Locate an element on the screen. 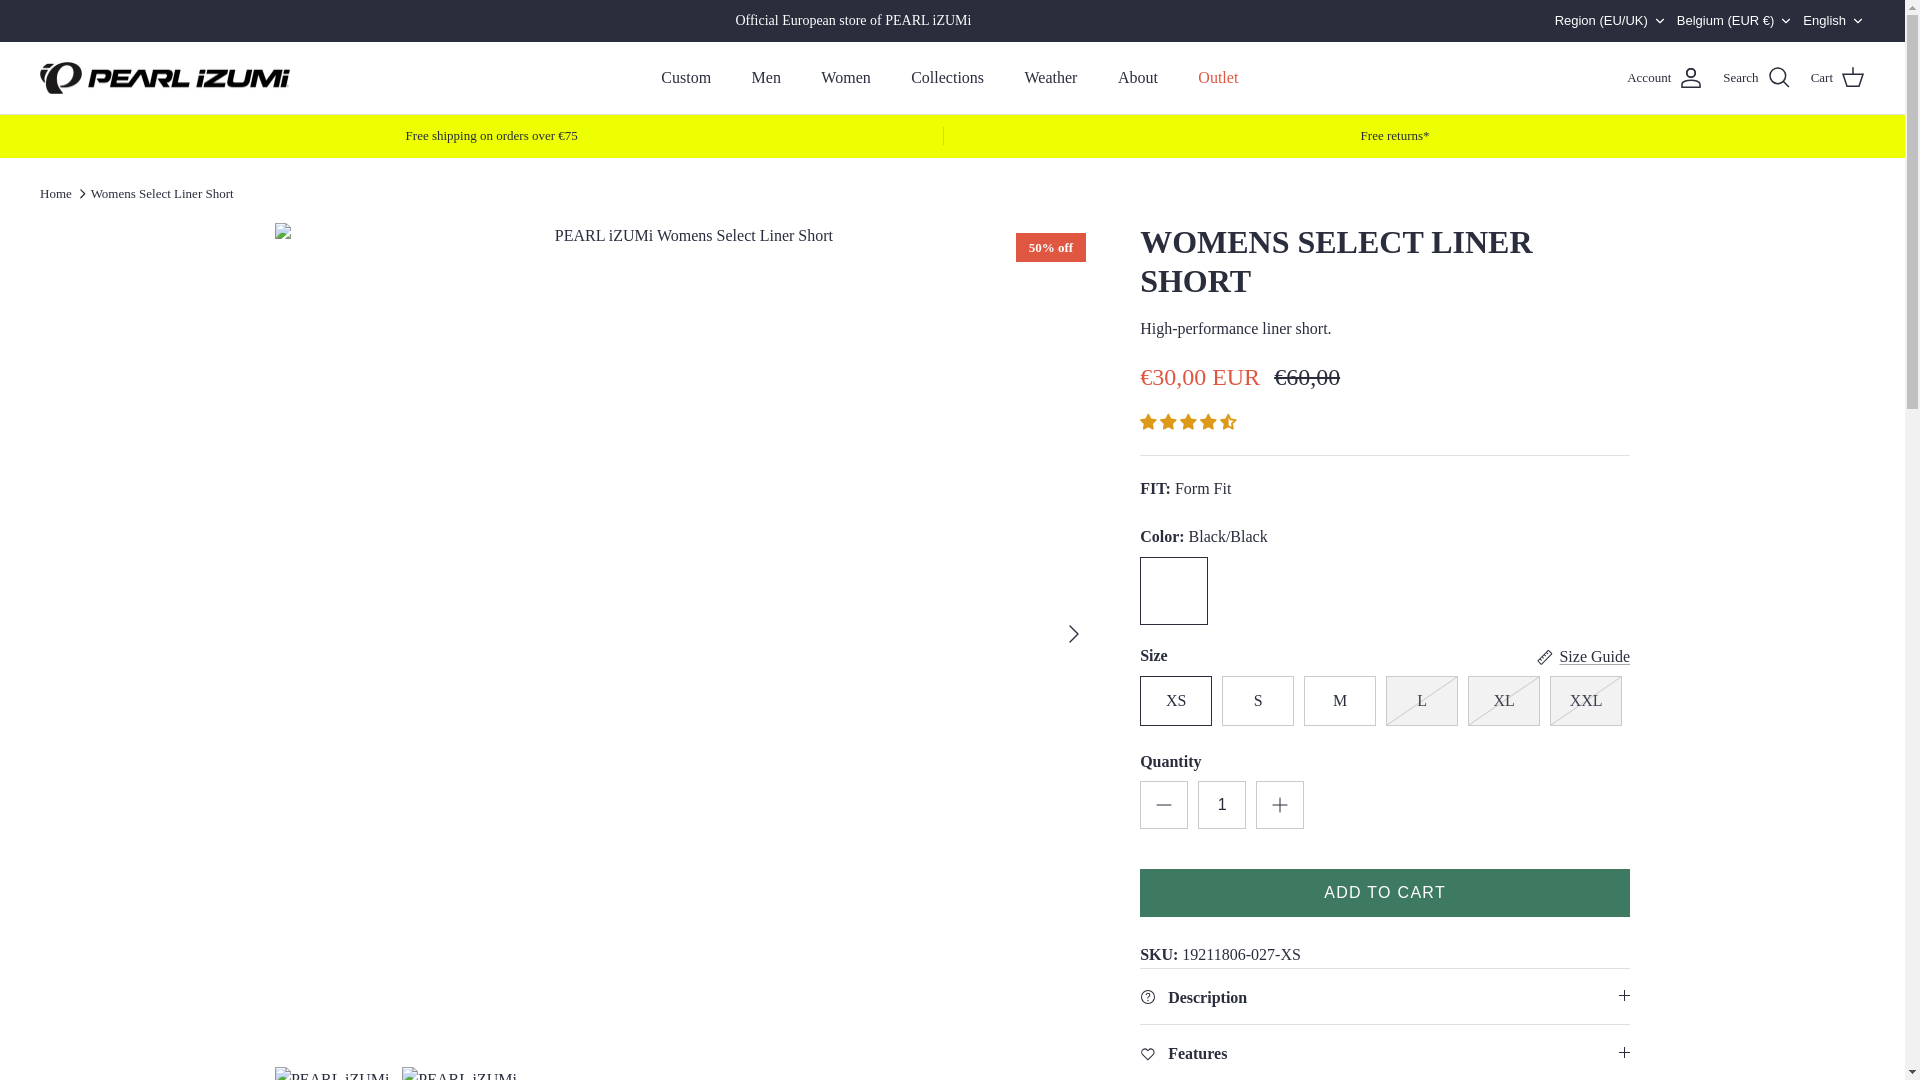 The width and height of the screenshot is (1920, 1080). Down is located at coordinates (1660, 21).